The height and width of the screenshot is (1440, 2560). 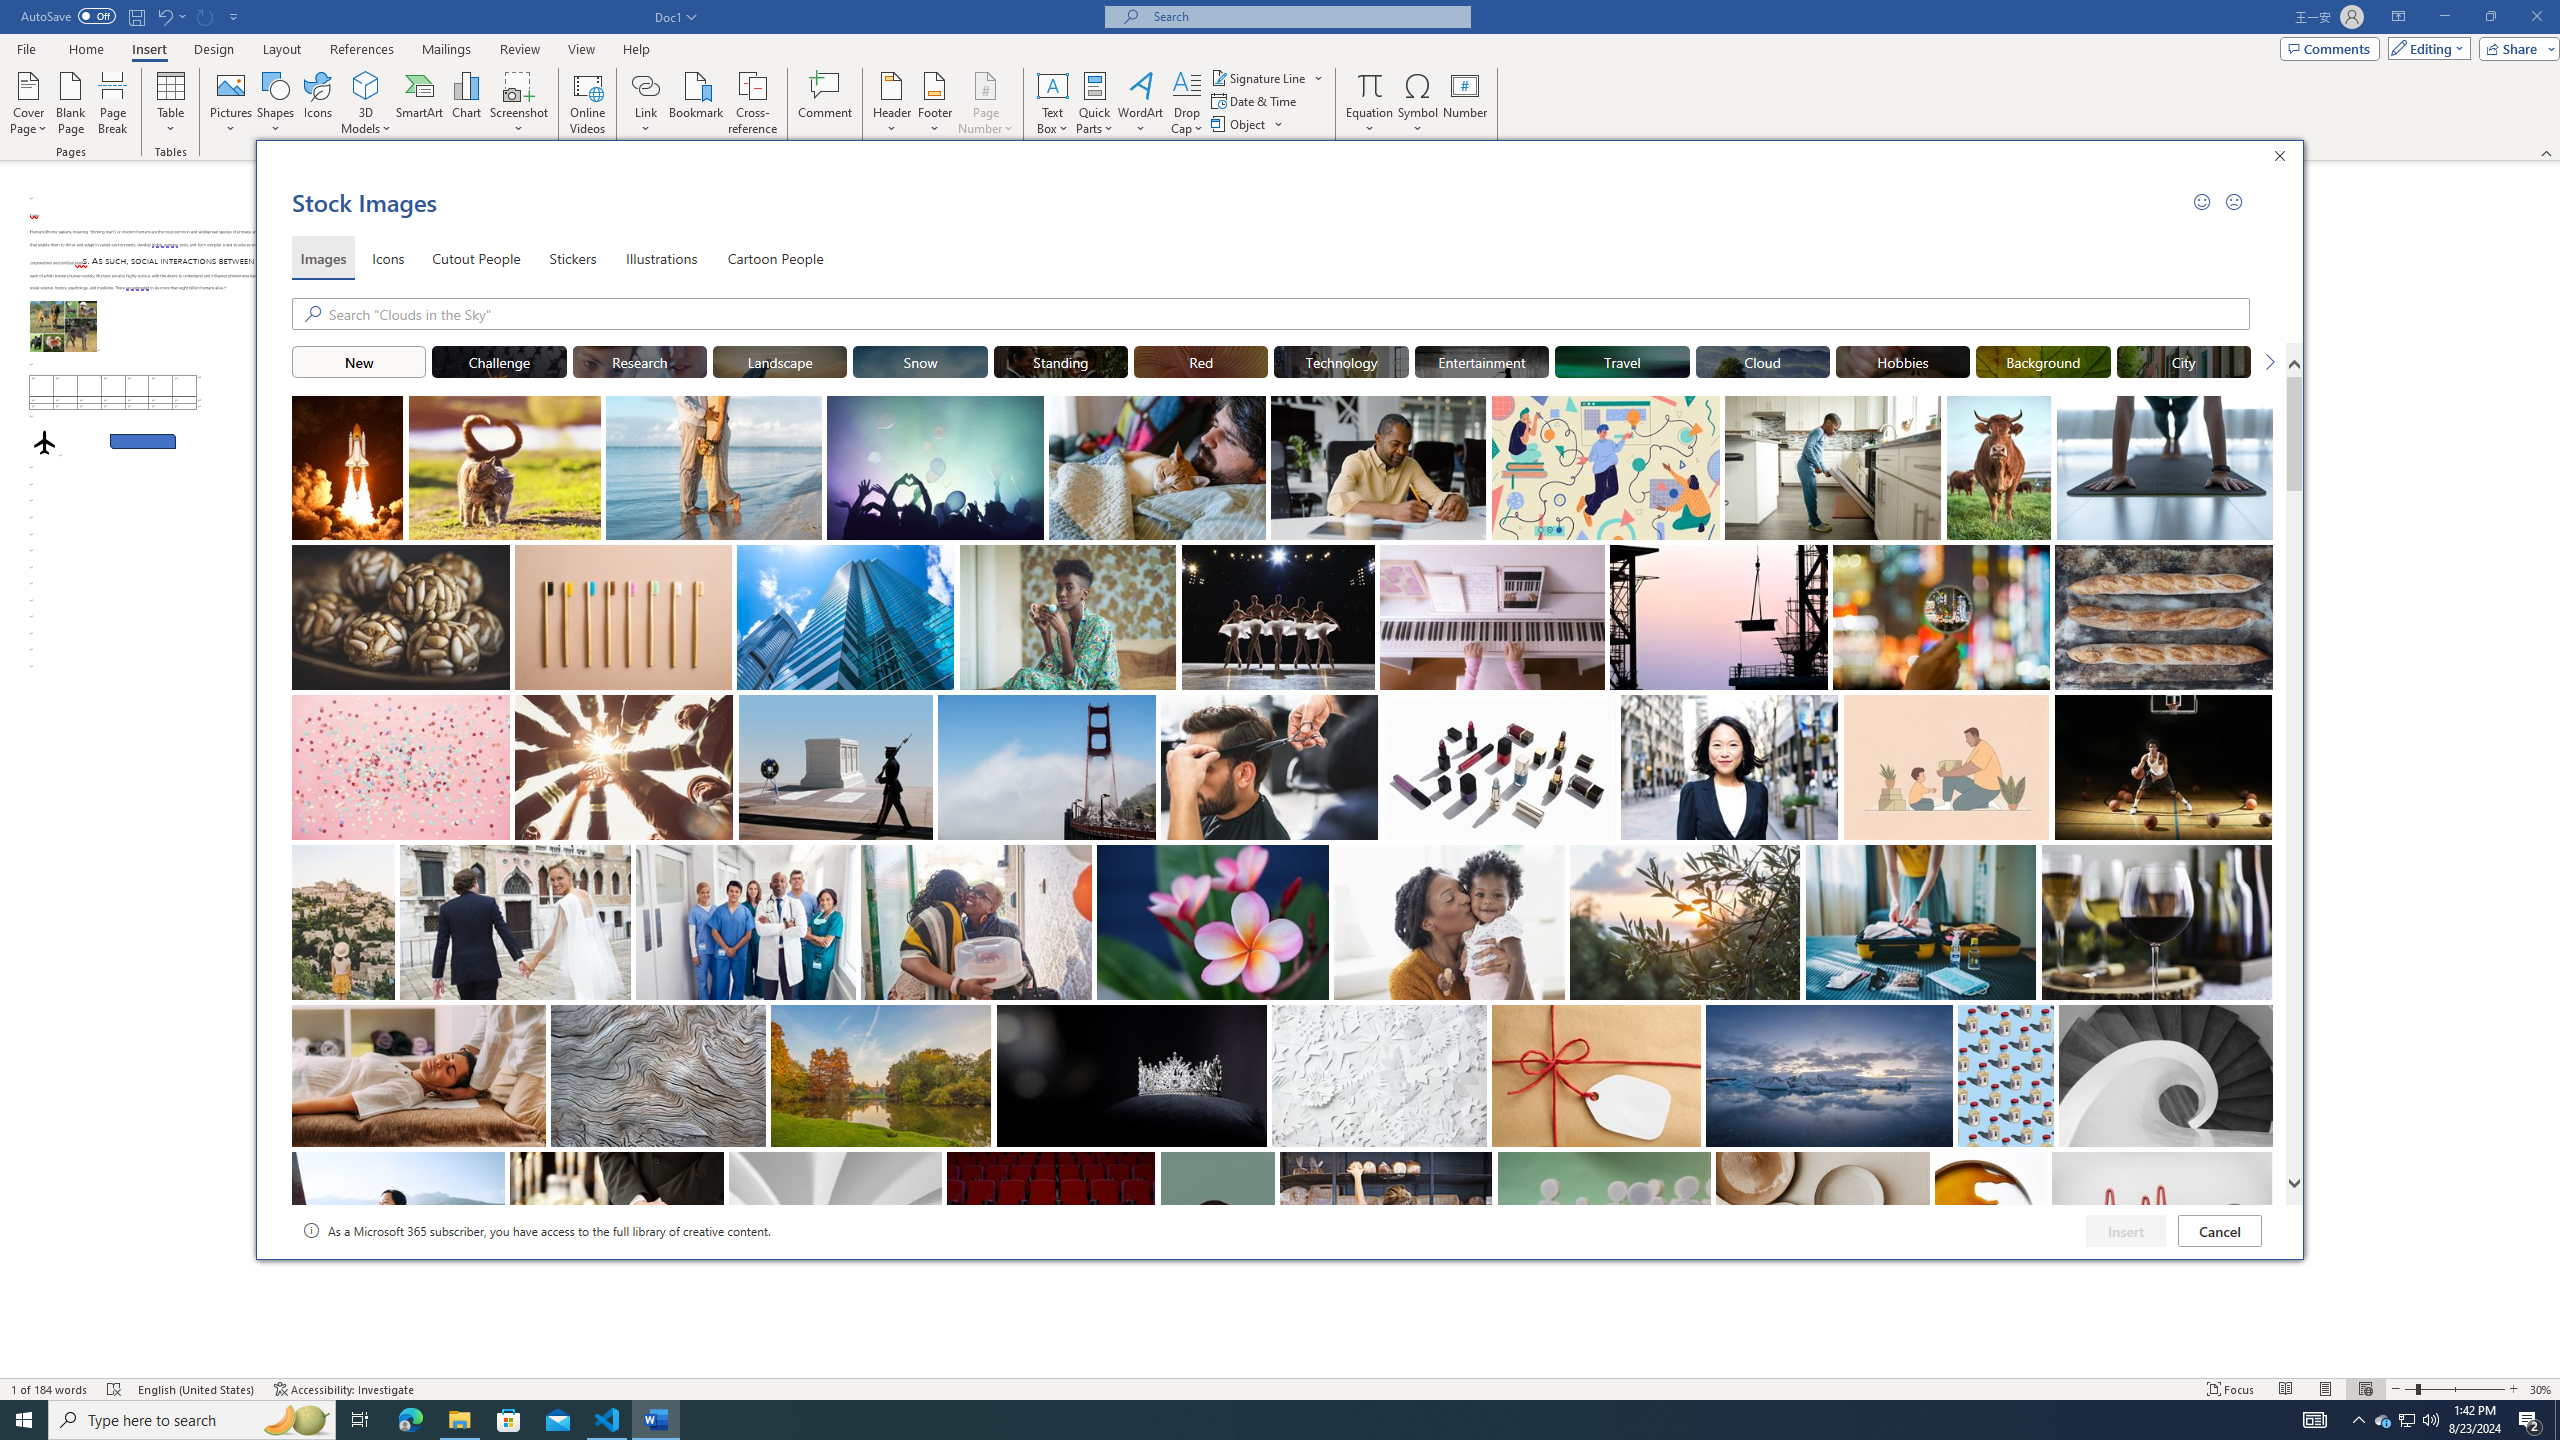 I want to click on Class: MsoCommandBar, so click(x=1280, y=1388).